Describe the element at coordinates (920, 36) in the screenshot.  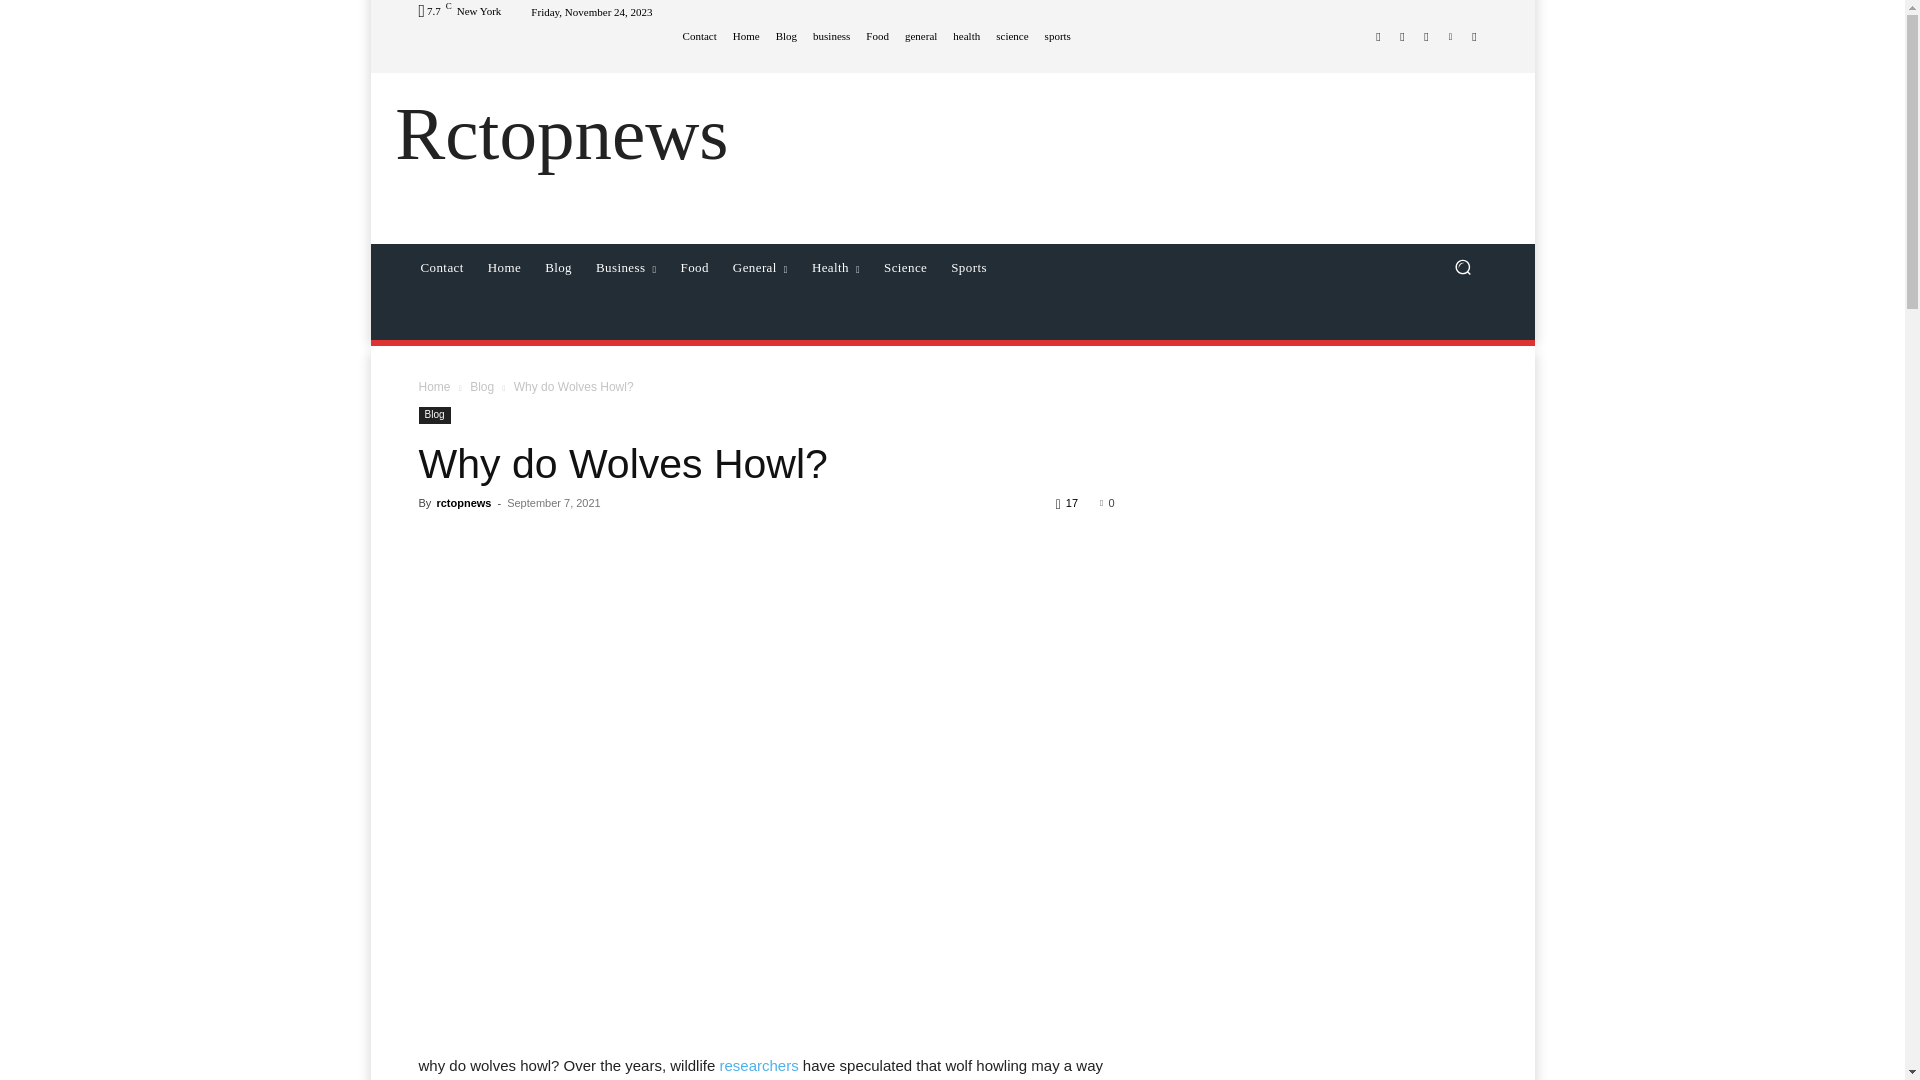
I see `general` at that location.